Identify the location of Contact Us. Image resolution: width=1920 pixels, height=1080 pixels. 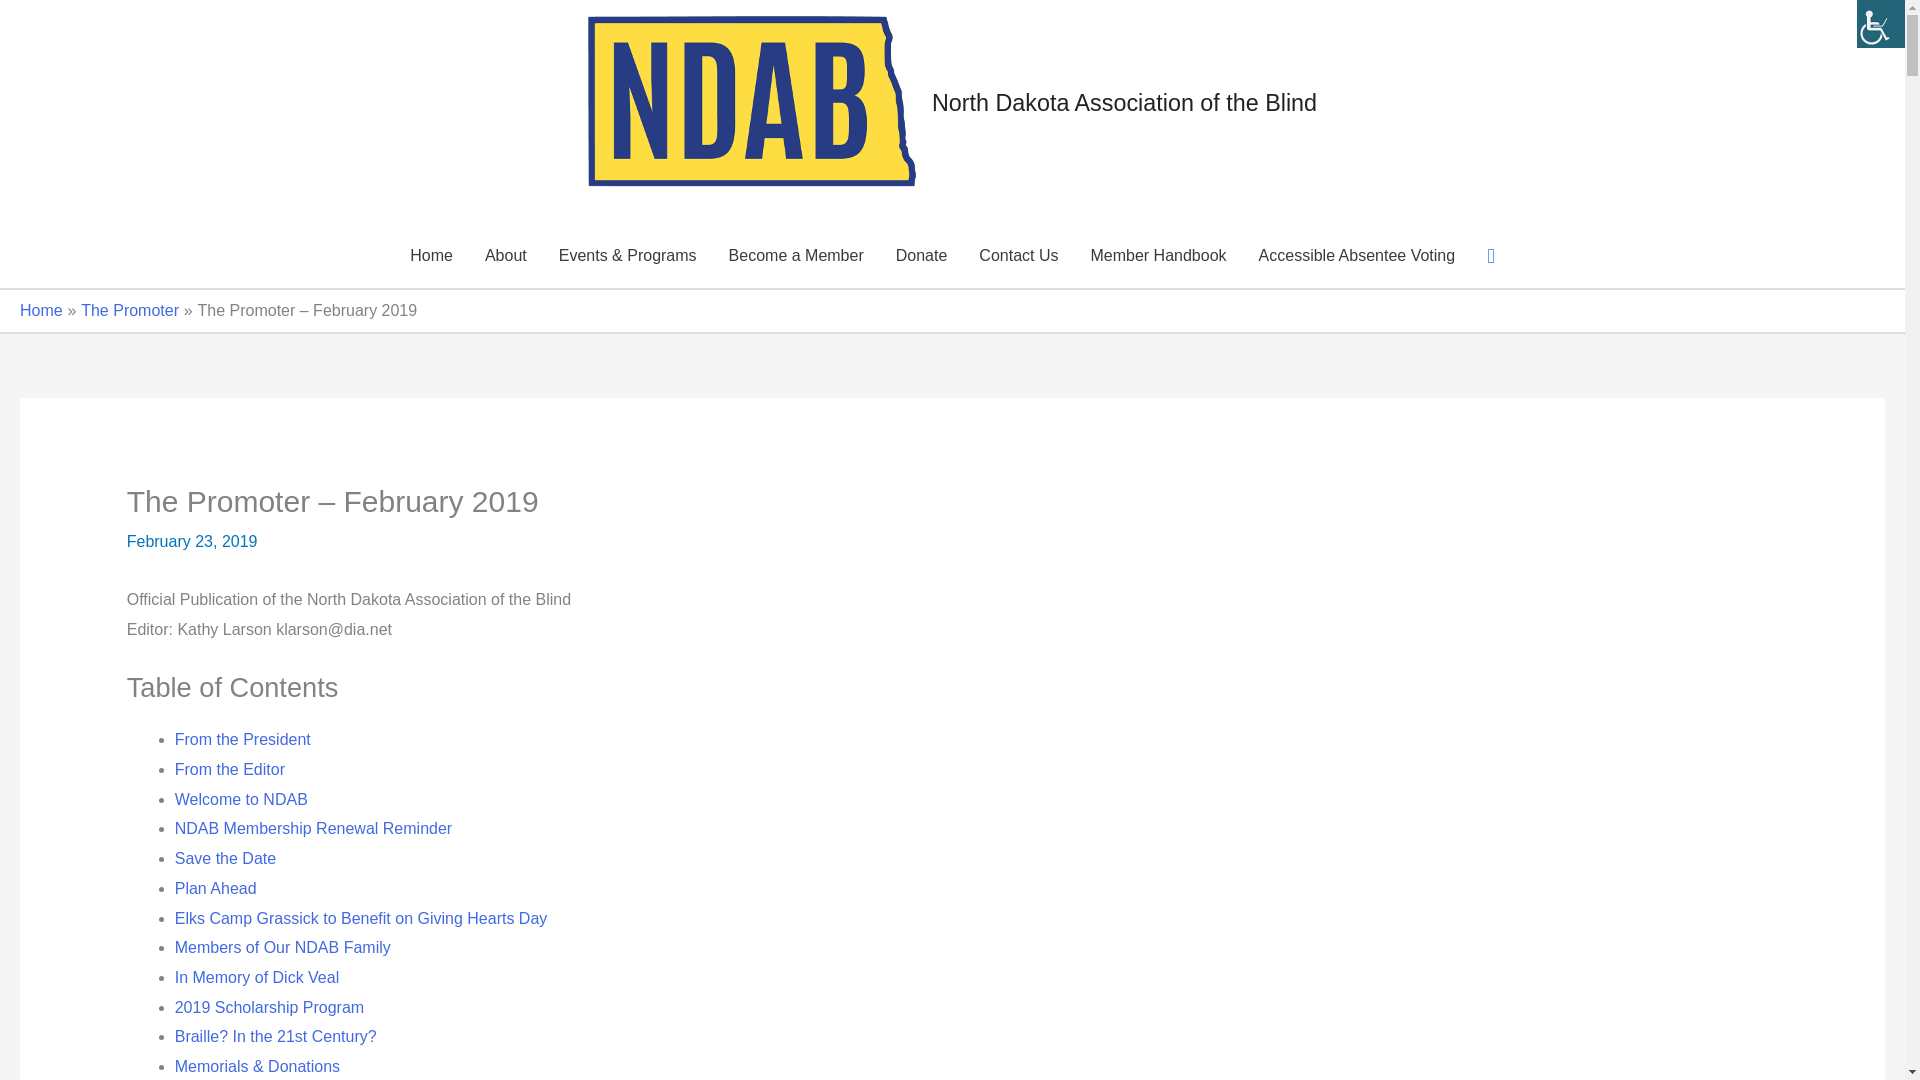
(1018, 256).